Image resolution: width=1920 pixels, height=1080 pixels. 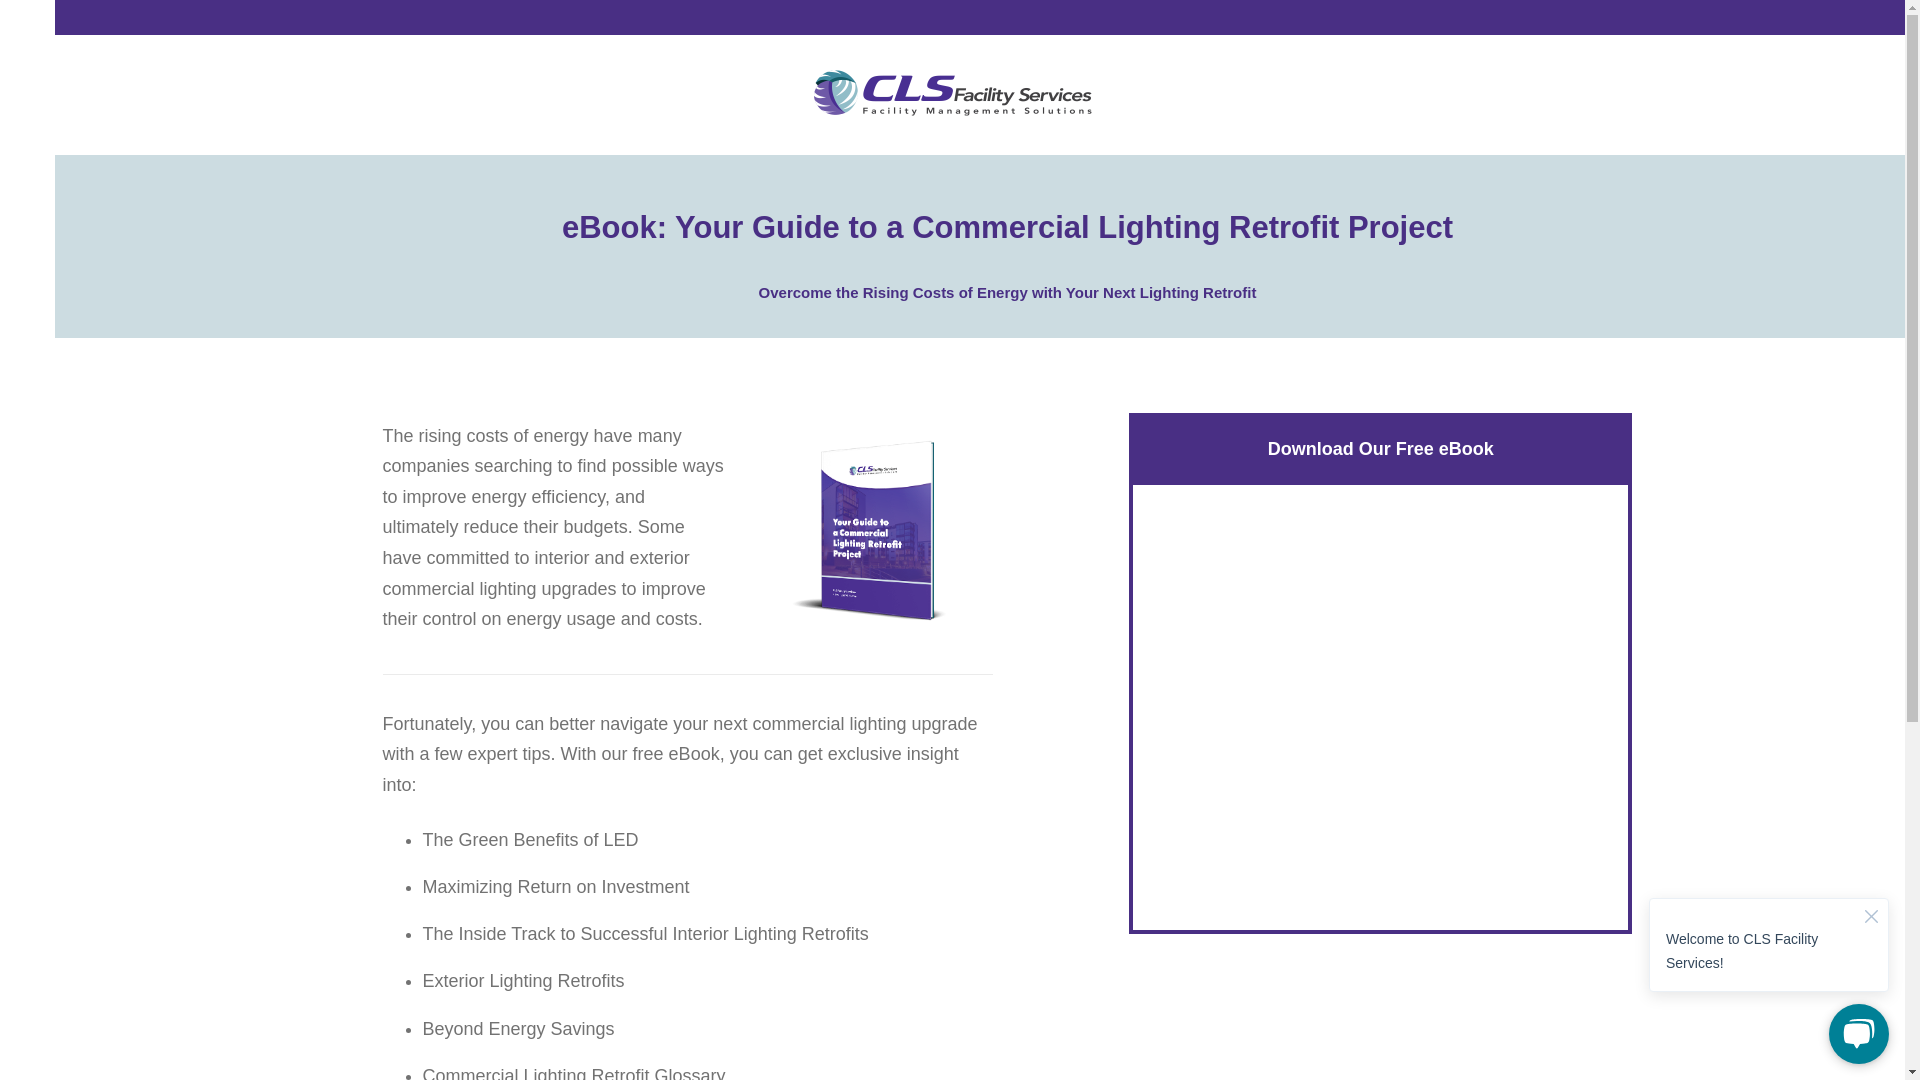 What do you see at coordinates (952, 95) in the screenshot?
I see `CLS Facility Services` at bounding box center [952, 95].